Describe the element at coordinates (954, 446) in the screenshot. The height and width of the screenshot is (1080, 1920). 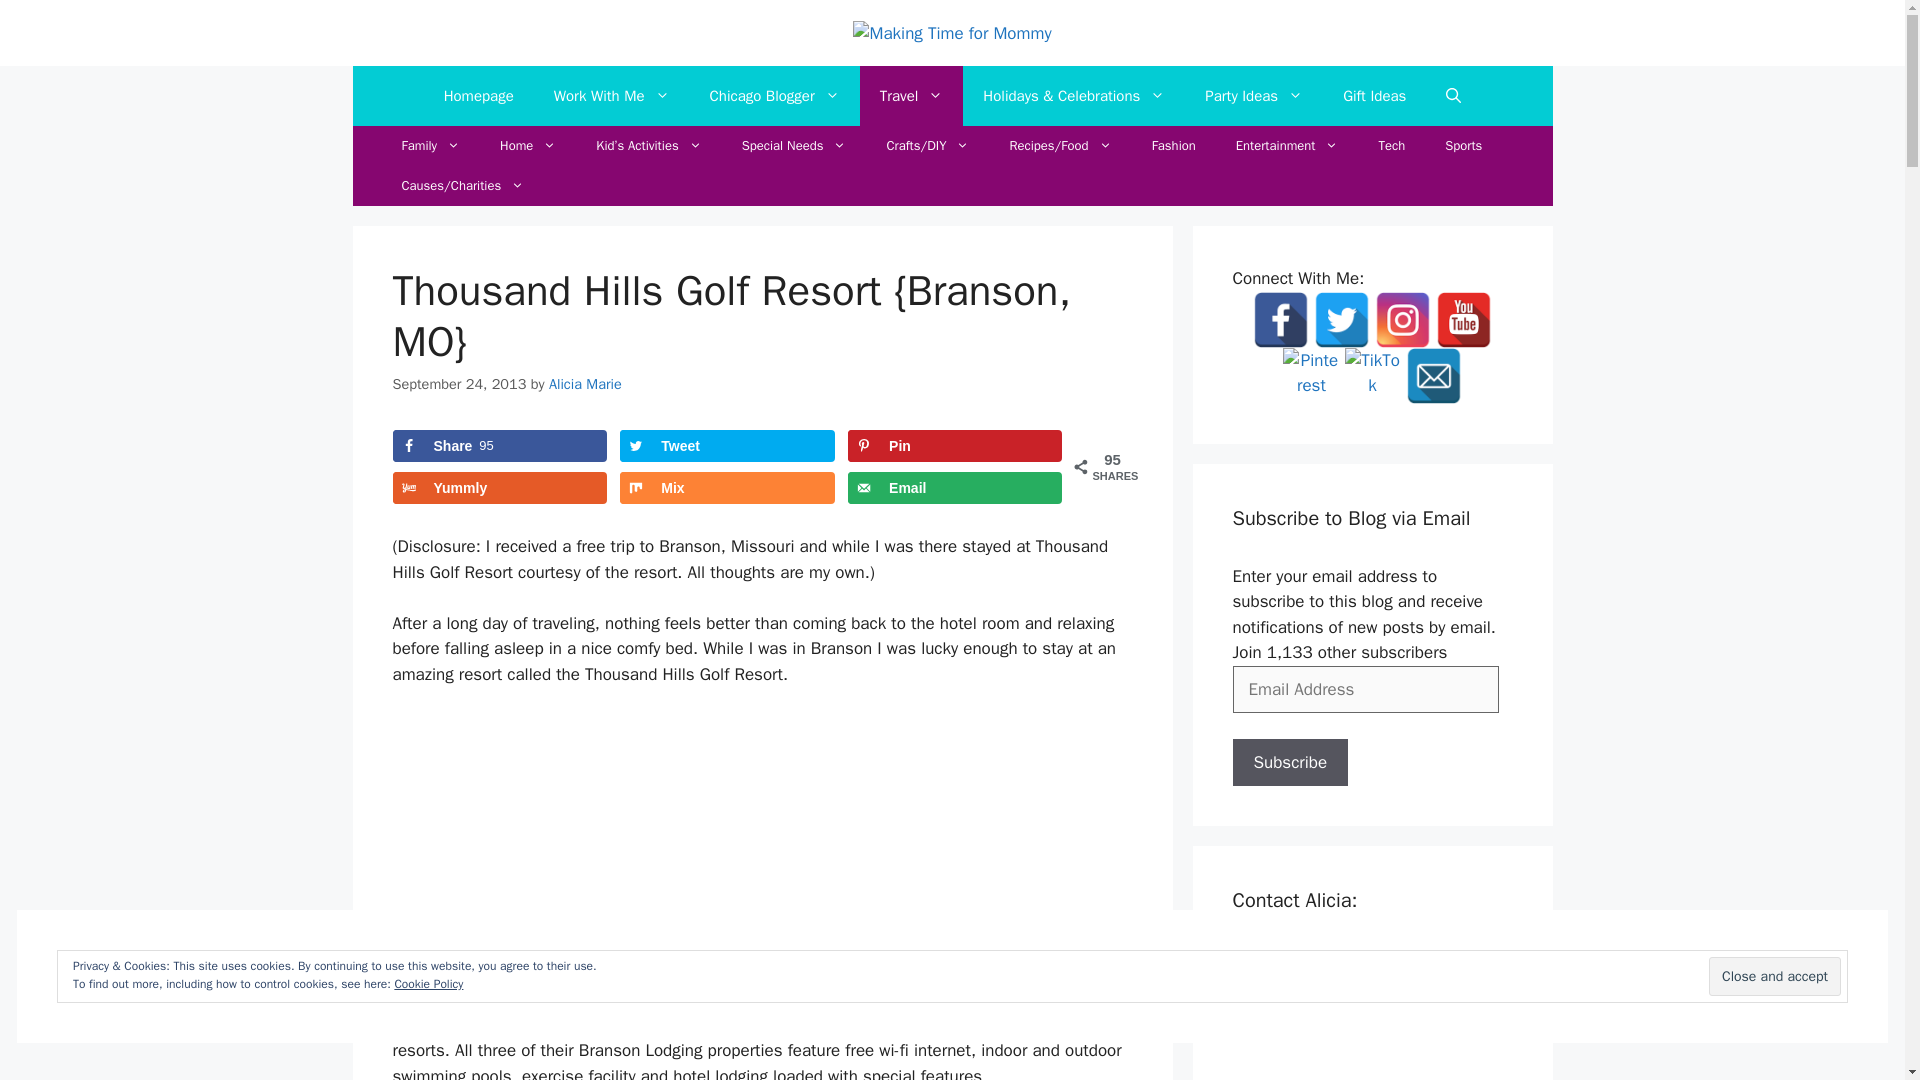
I see `Save to Pinterest` at that location.